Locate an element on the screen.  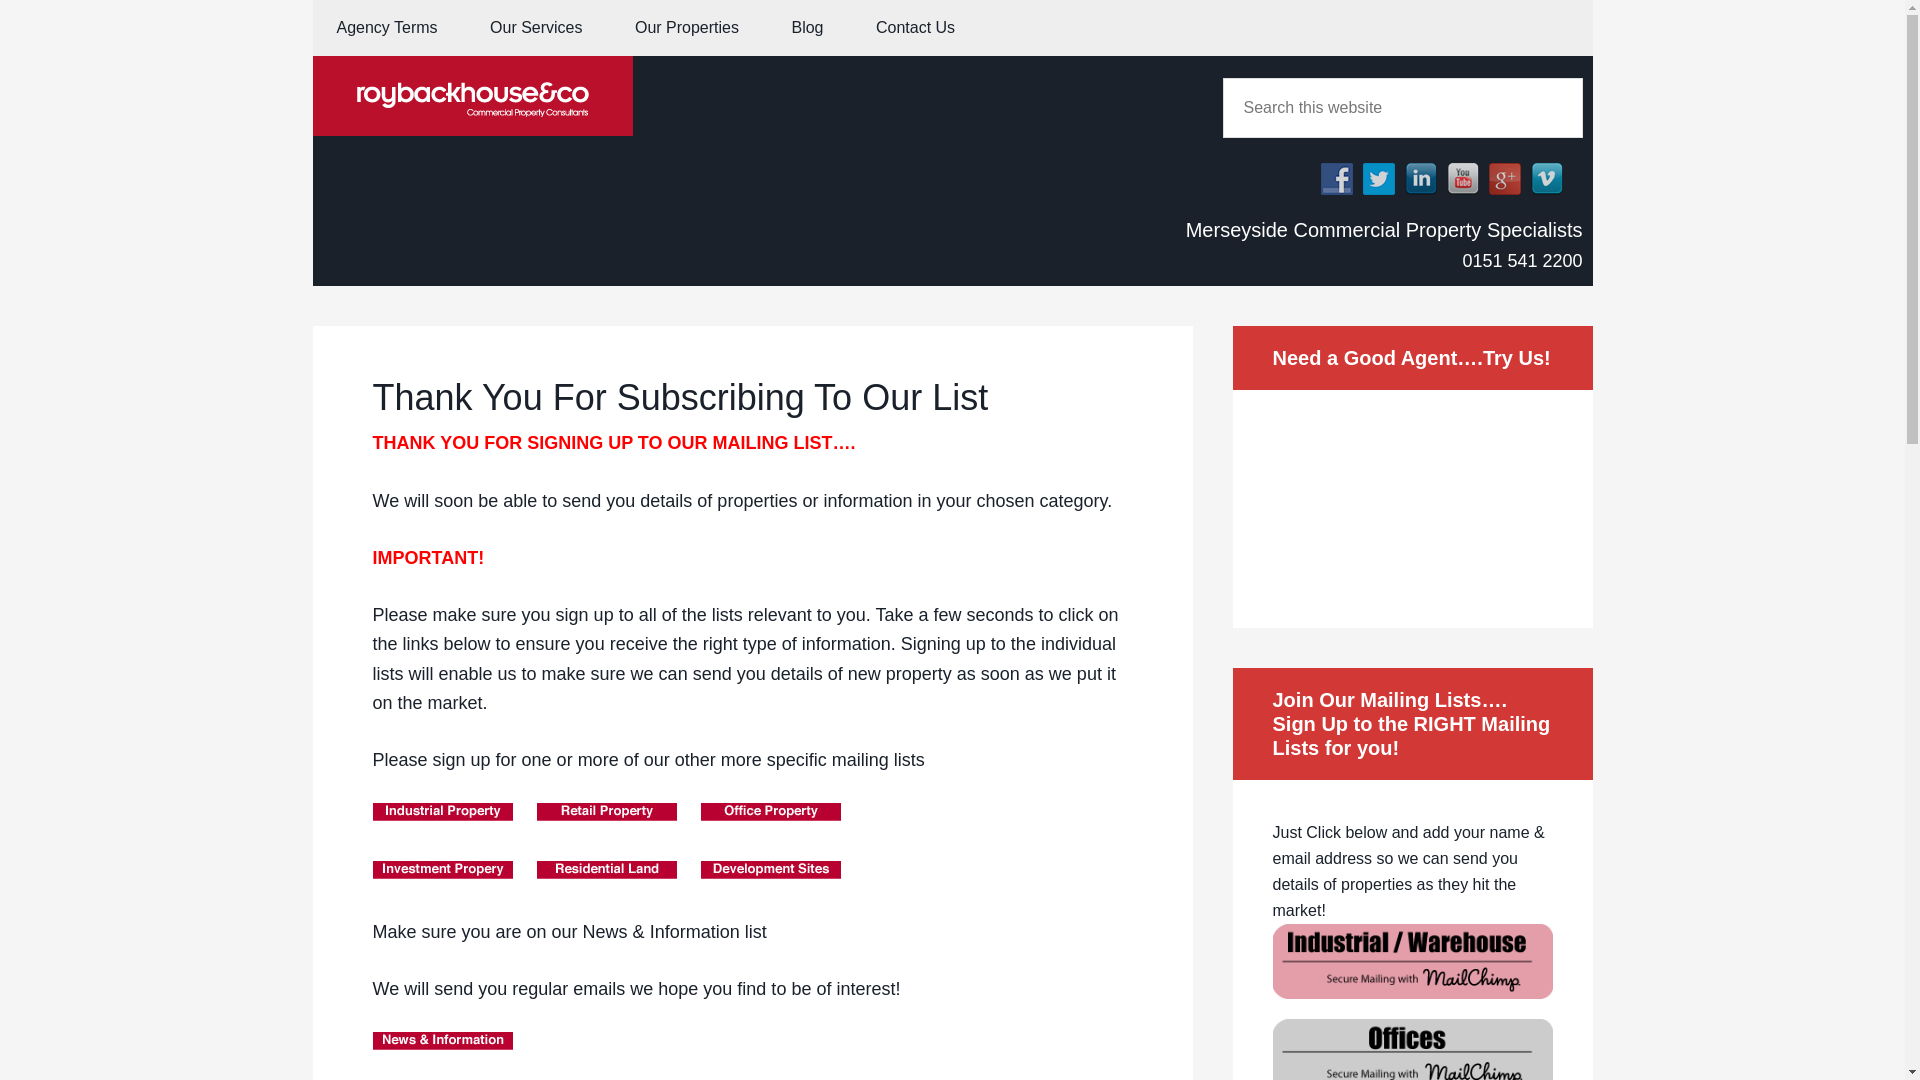
offices-icon-red is located at coordinates (1411, 1005).